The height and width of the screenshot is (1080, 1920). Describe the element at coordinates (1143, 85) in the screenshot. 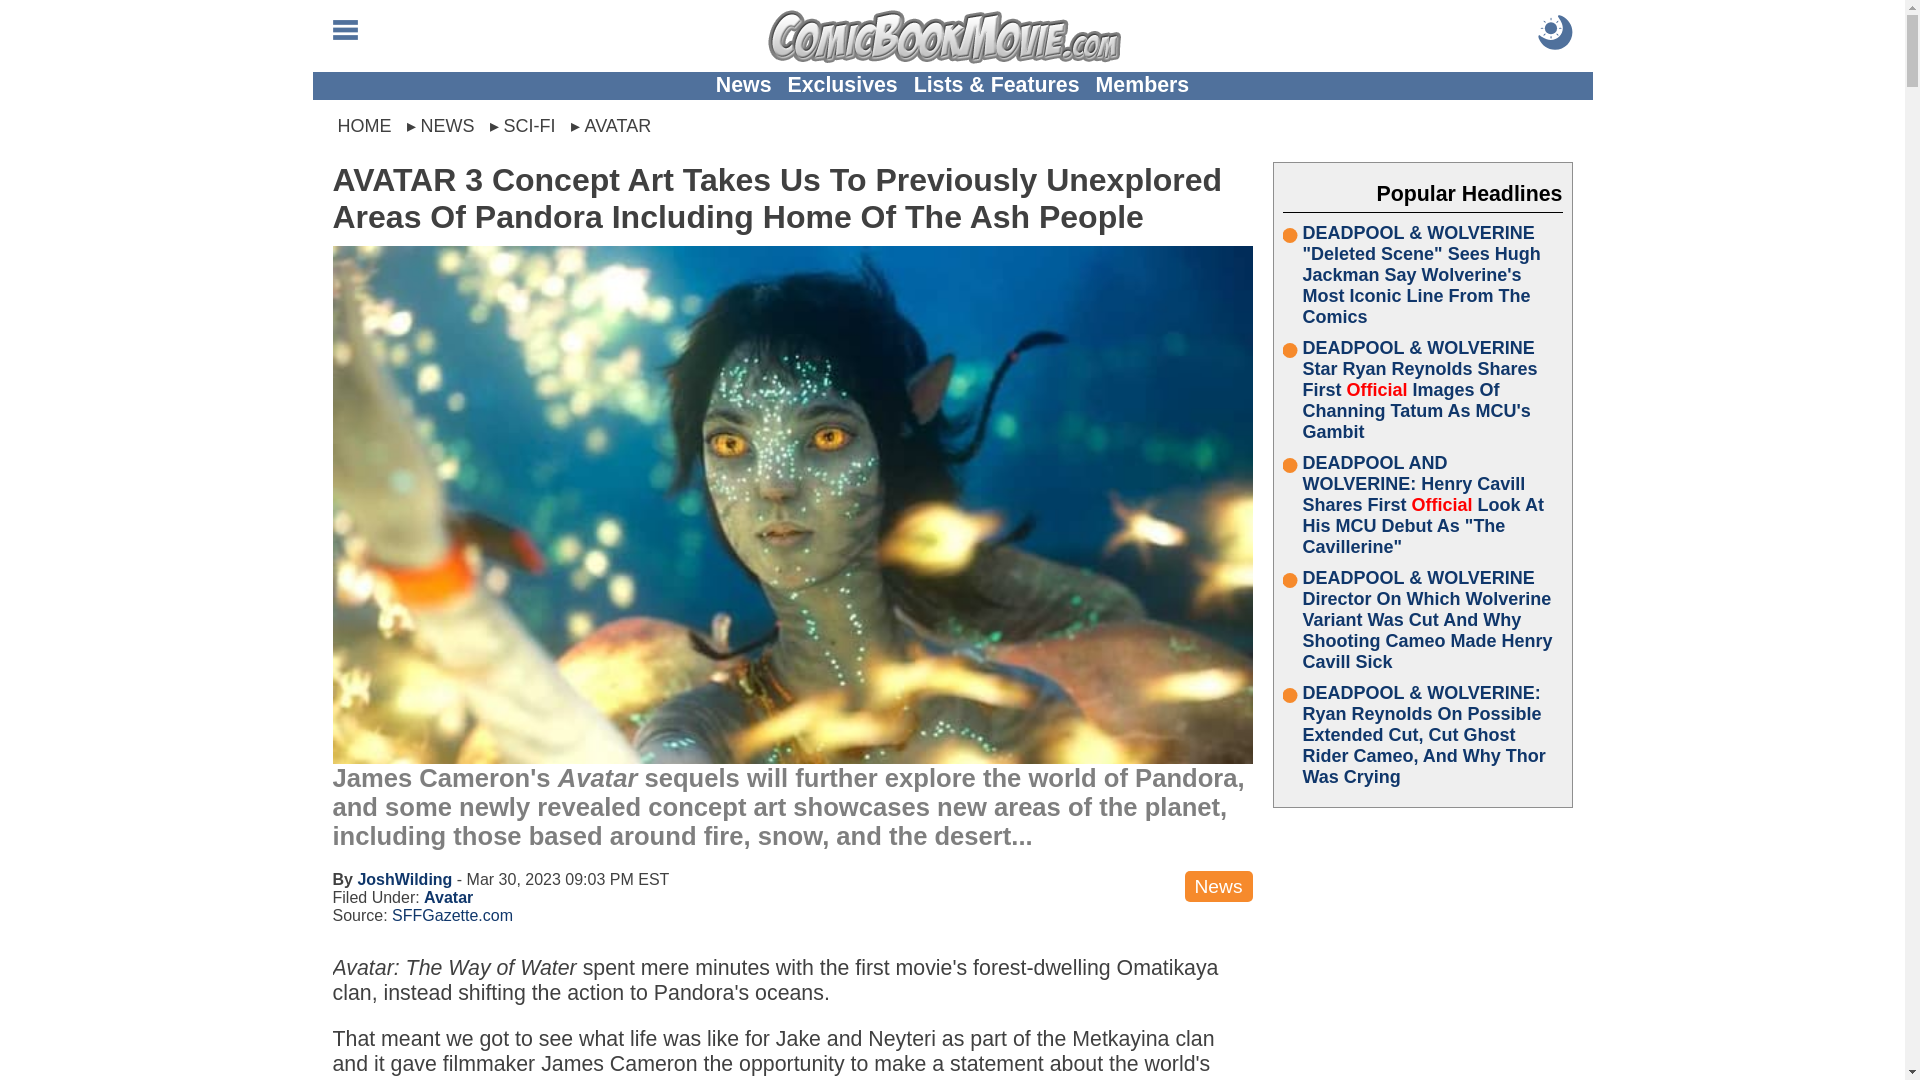

I see `Members` at that location.